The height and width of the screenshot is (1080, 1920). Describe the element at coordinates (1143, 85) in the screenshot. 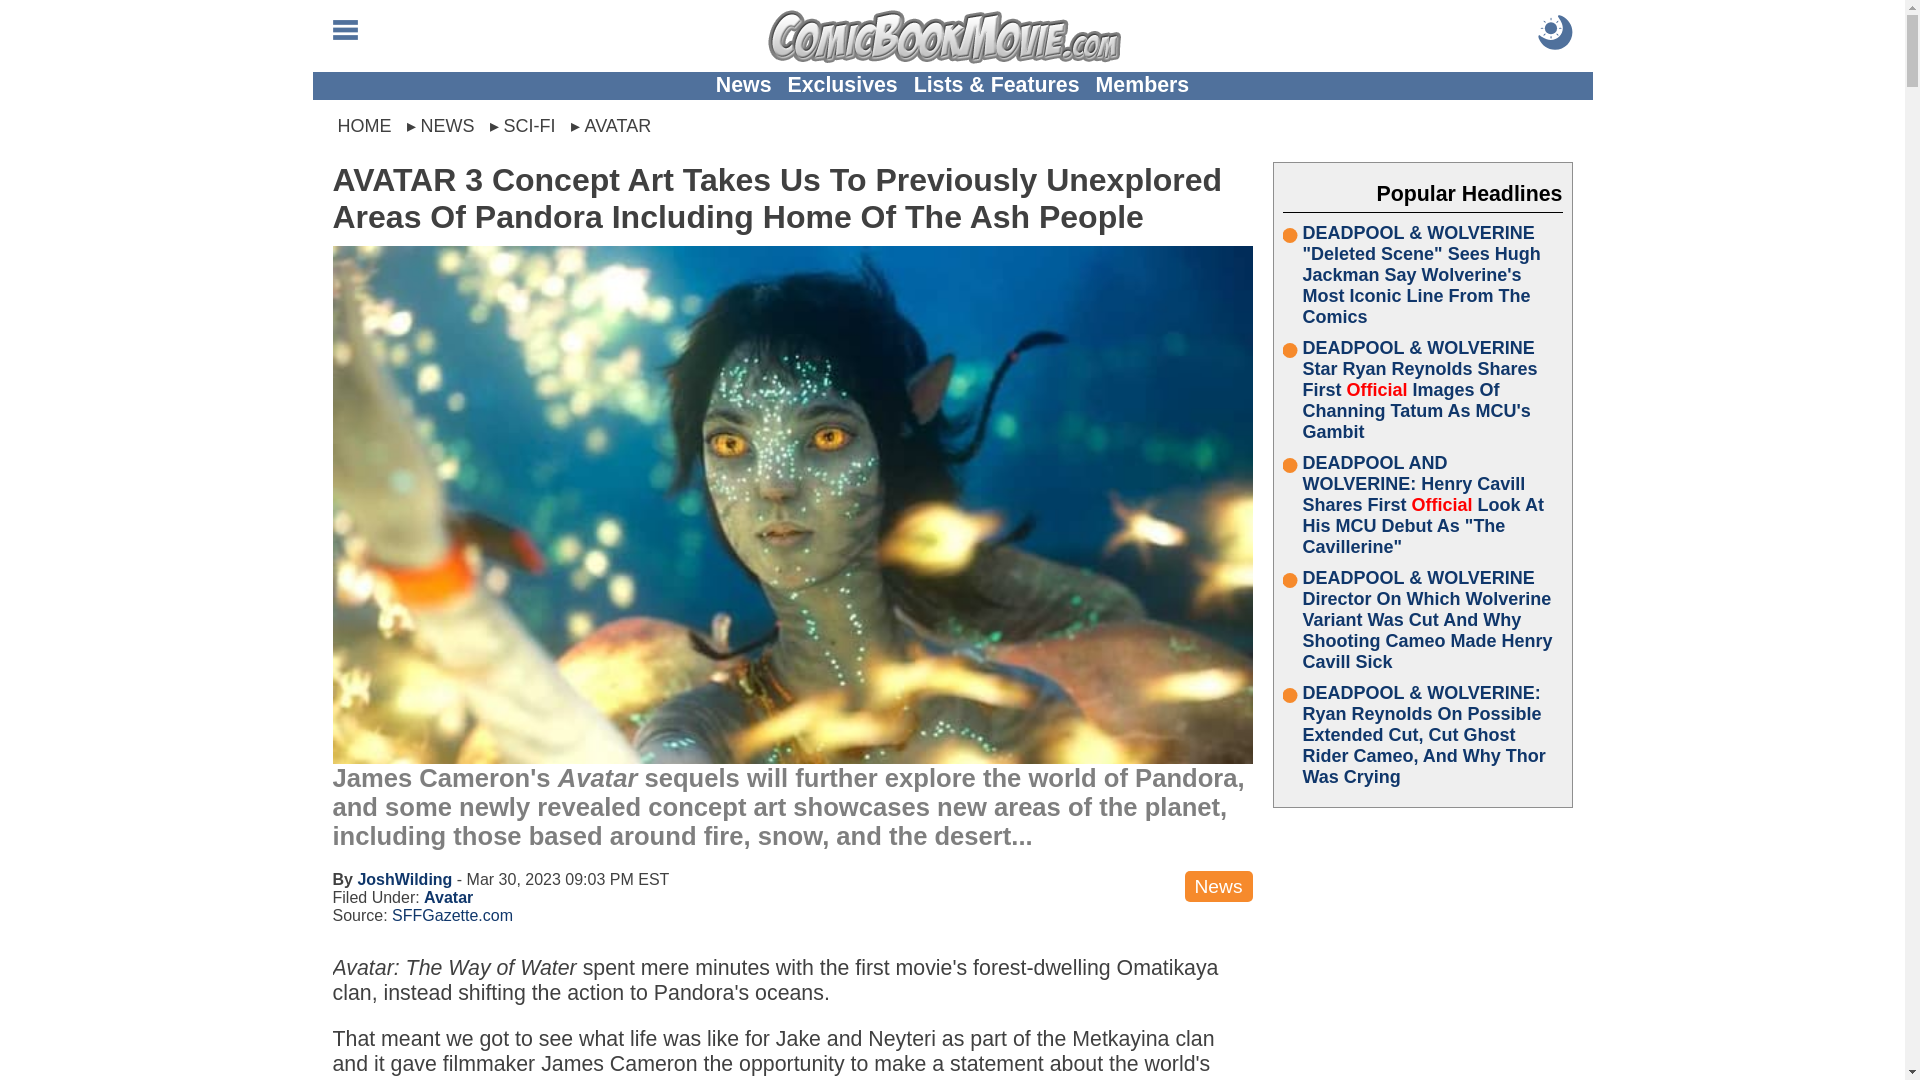

I see `Members` at that location.